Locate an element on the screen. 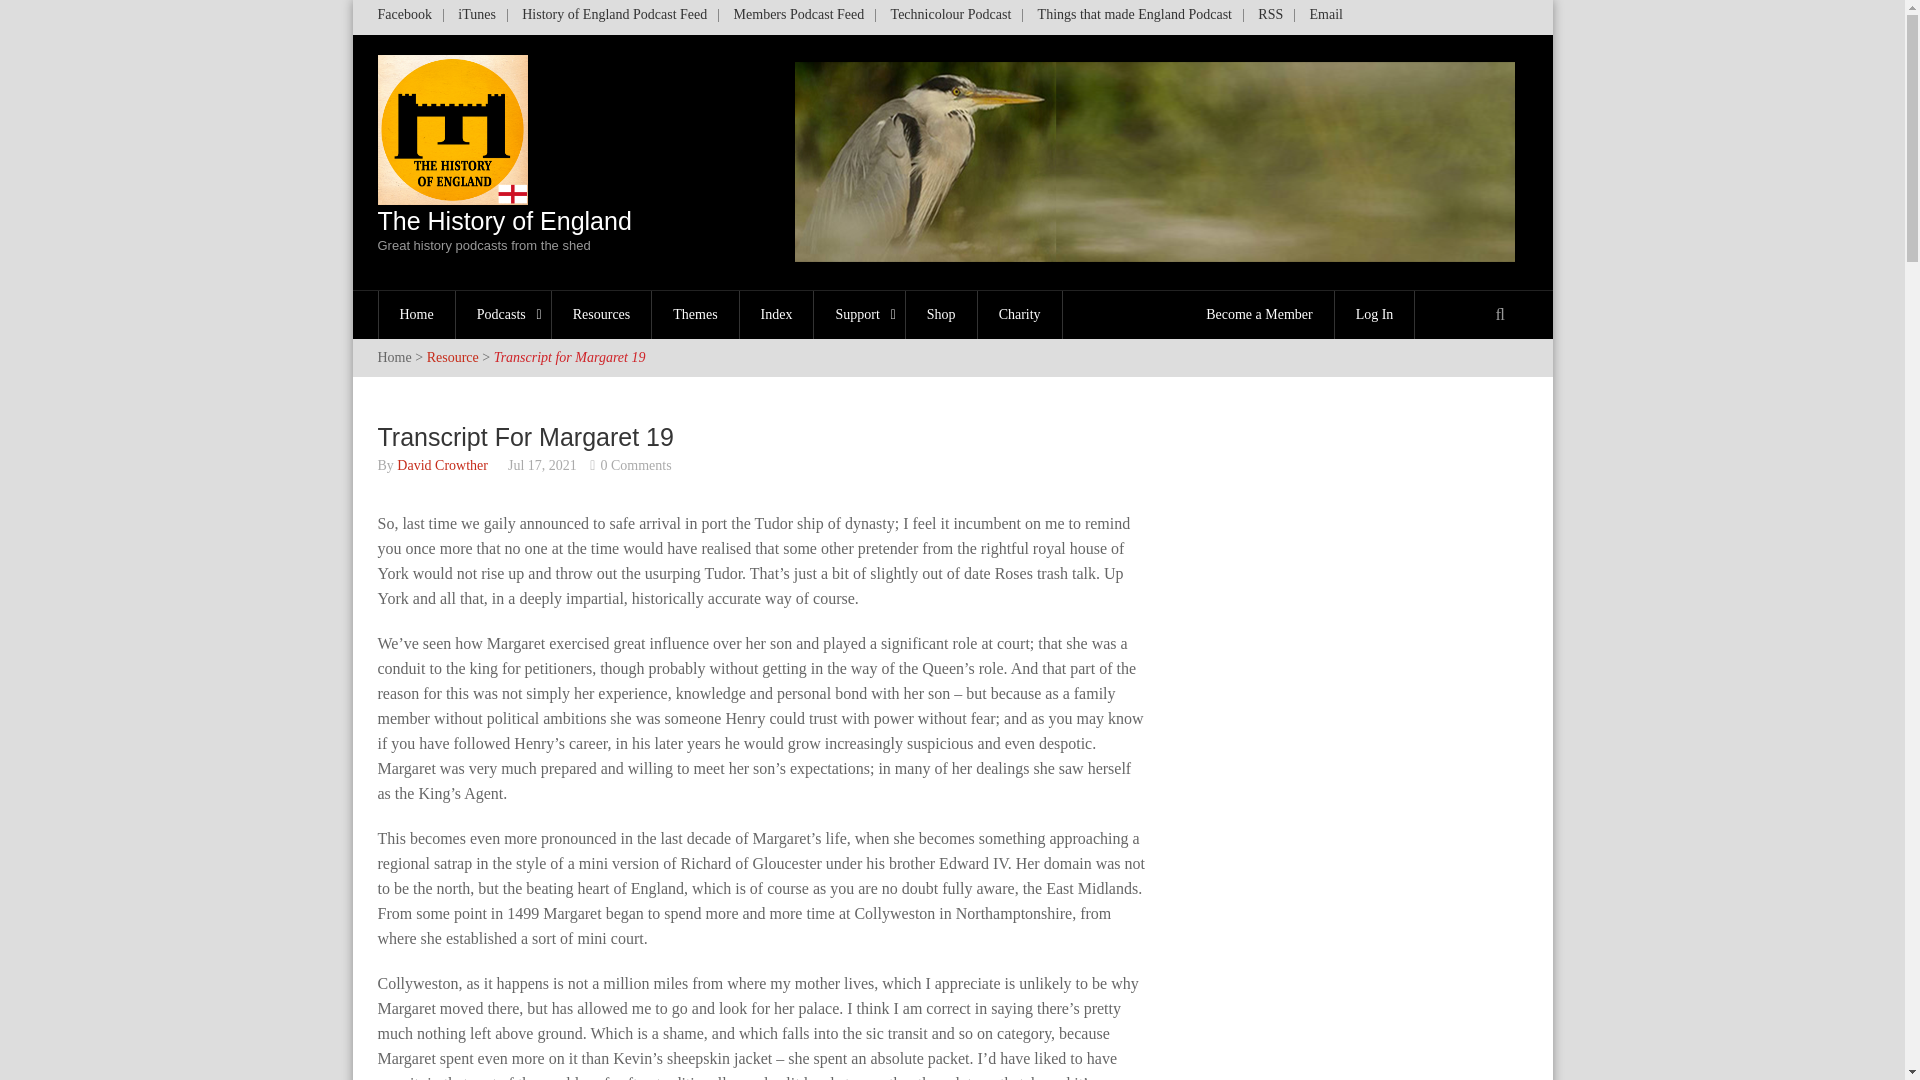 This screenshot has width=1920, height=1080. Resources is located at coordinates (410, 18).